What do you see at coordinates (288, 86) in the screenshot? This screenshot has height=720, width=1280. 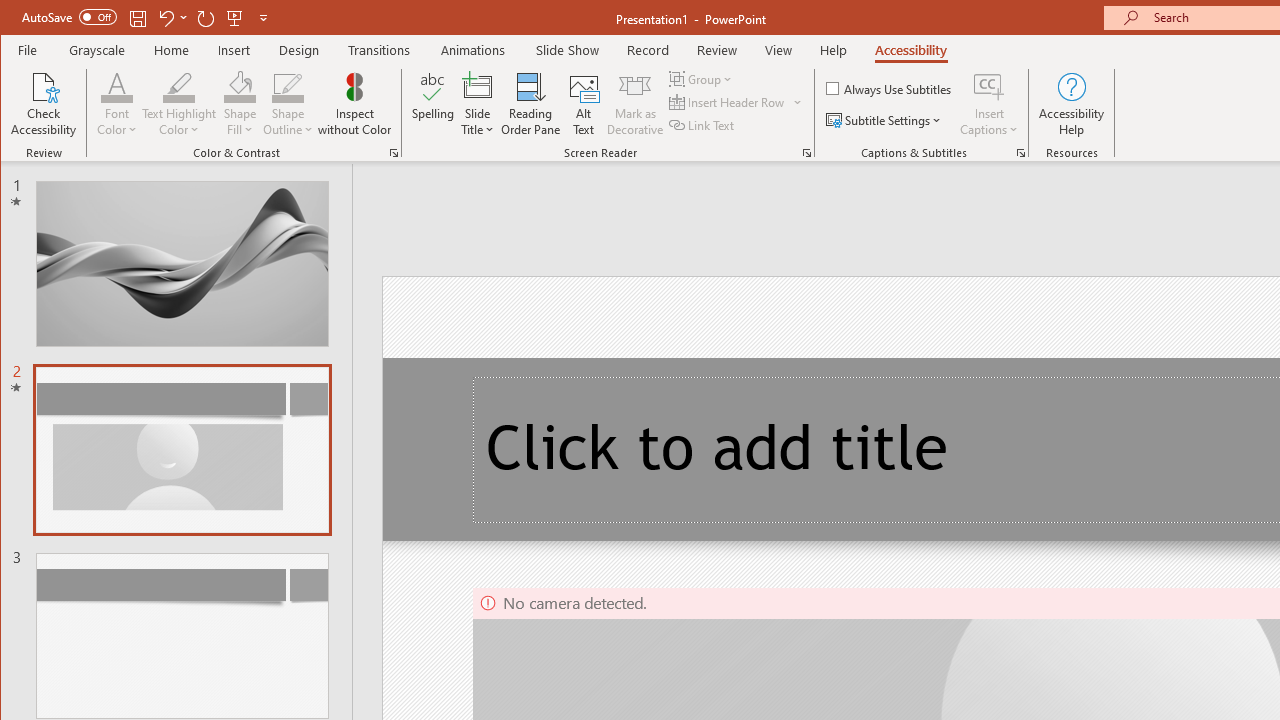 I see `Shape Outline Blue, Accent 1` at bounding box center [288, 86].